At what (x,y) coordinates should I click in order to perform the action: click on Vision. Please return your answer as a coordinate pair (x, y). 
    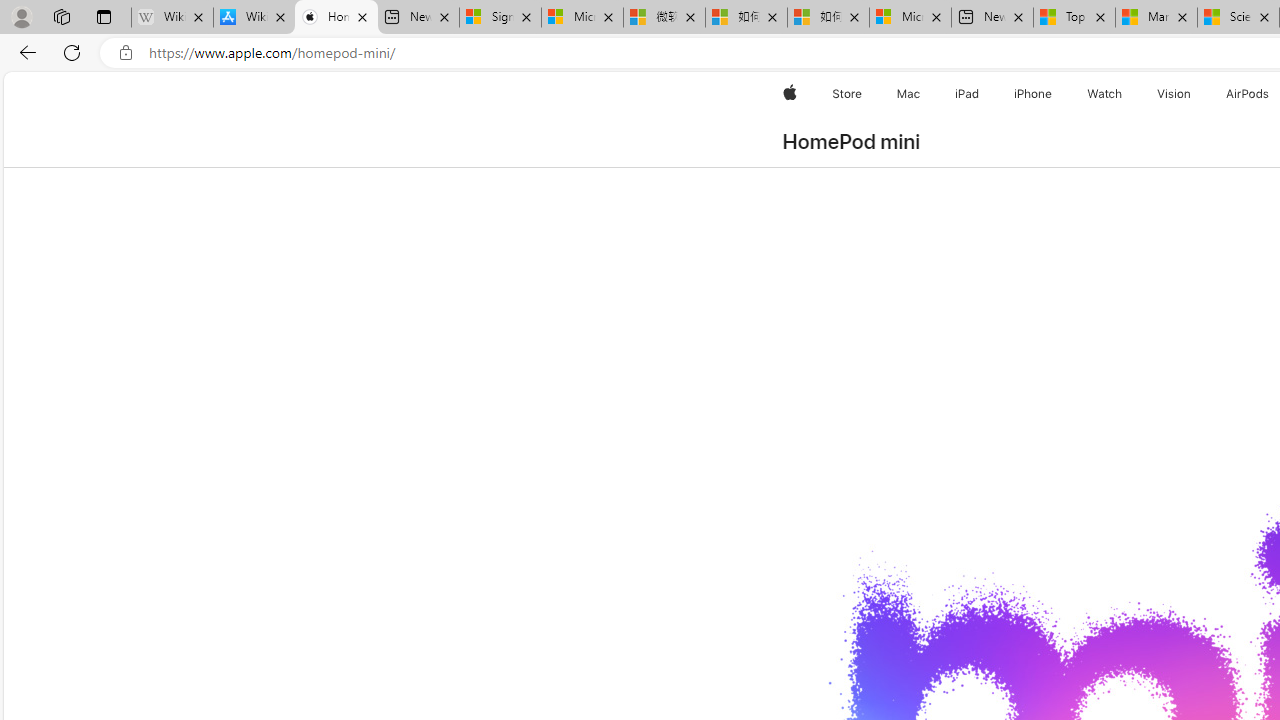
    Looking at the image, I should click on (1174, 94).